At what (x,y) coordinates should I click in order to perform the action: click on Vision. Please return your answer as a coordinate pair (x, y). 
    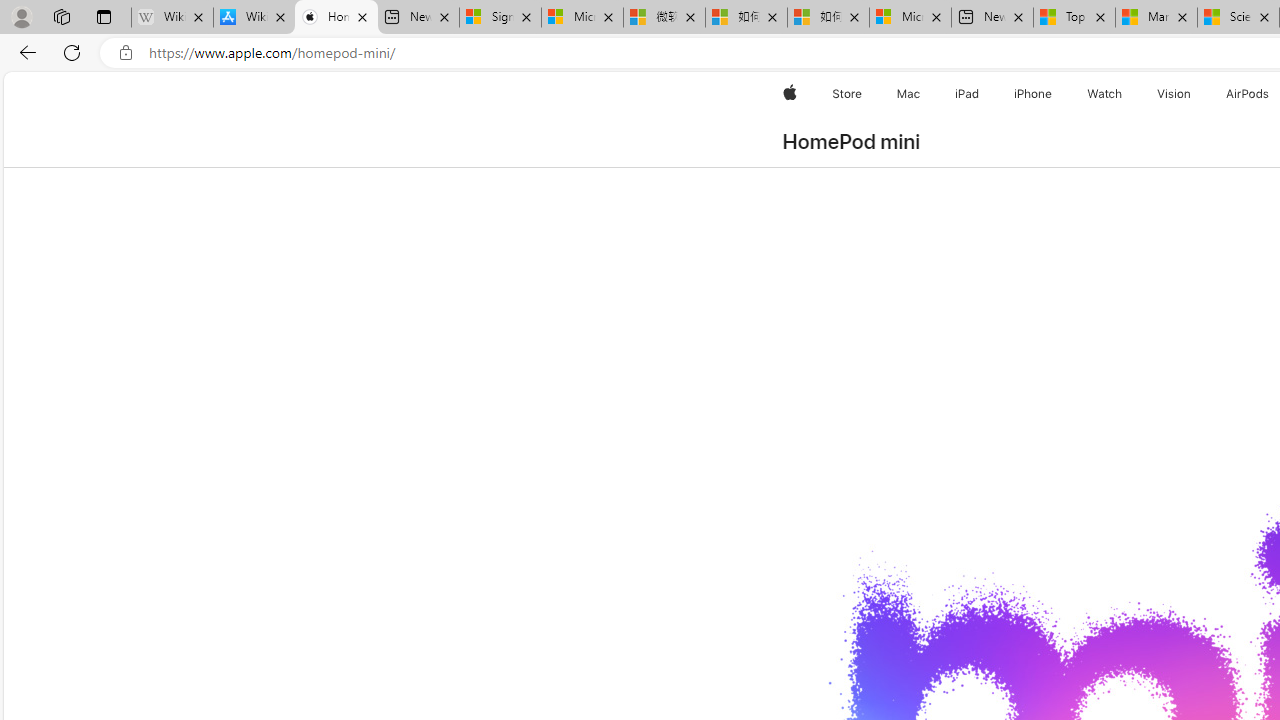
    Looking at the image, I should click on (1174, 94).